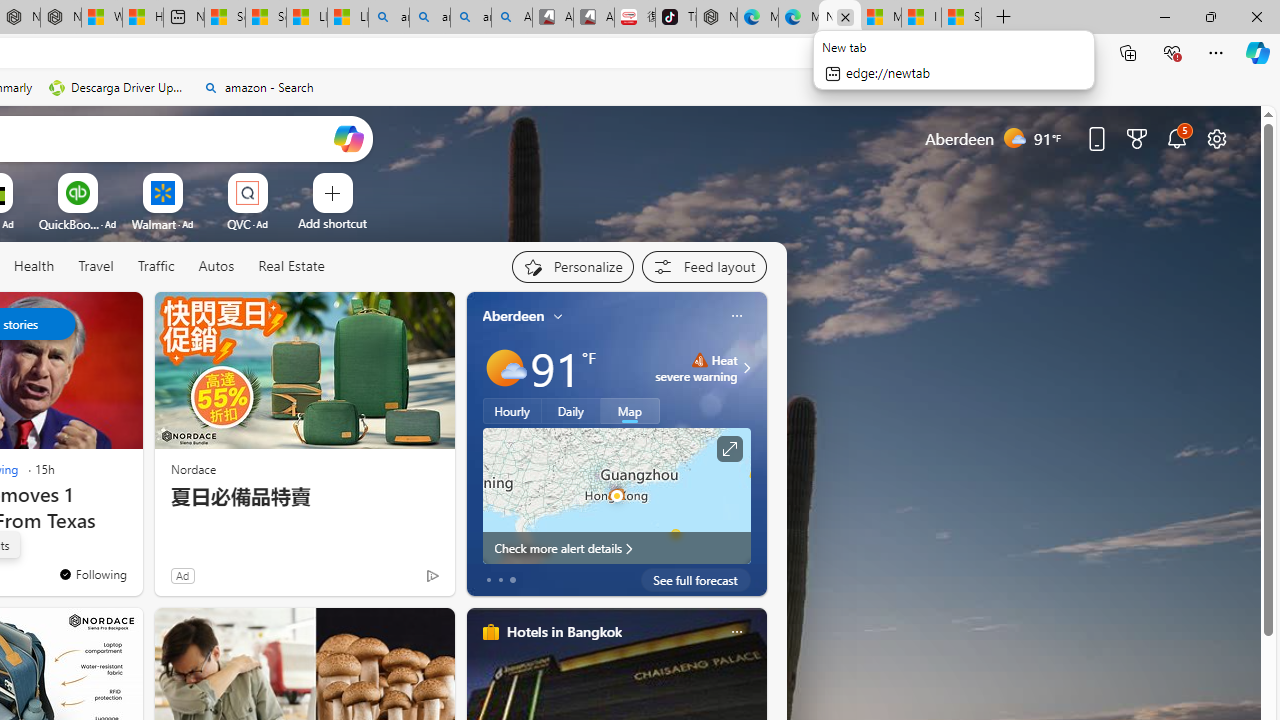 The height and width of the screenshot is (720, 1280). Describe the element at coordinates (290, 267) in the screenshot. I see `Real Estate` at that location.